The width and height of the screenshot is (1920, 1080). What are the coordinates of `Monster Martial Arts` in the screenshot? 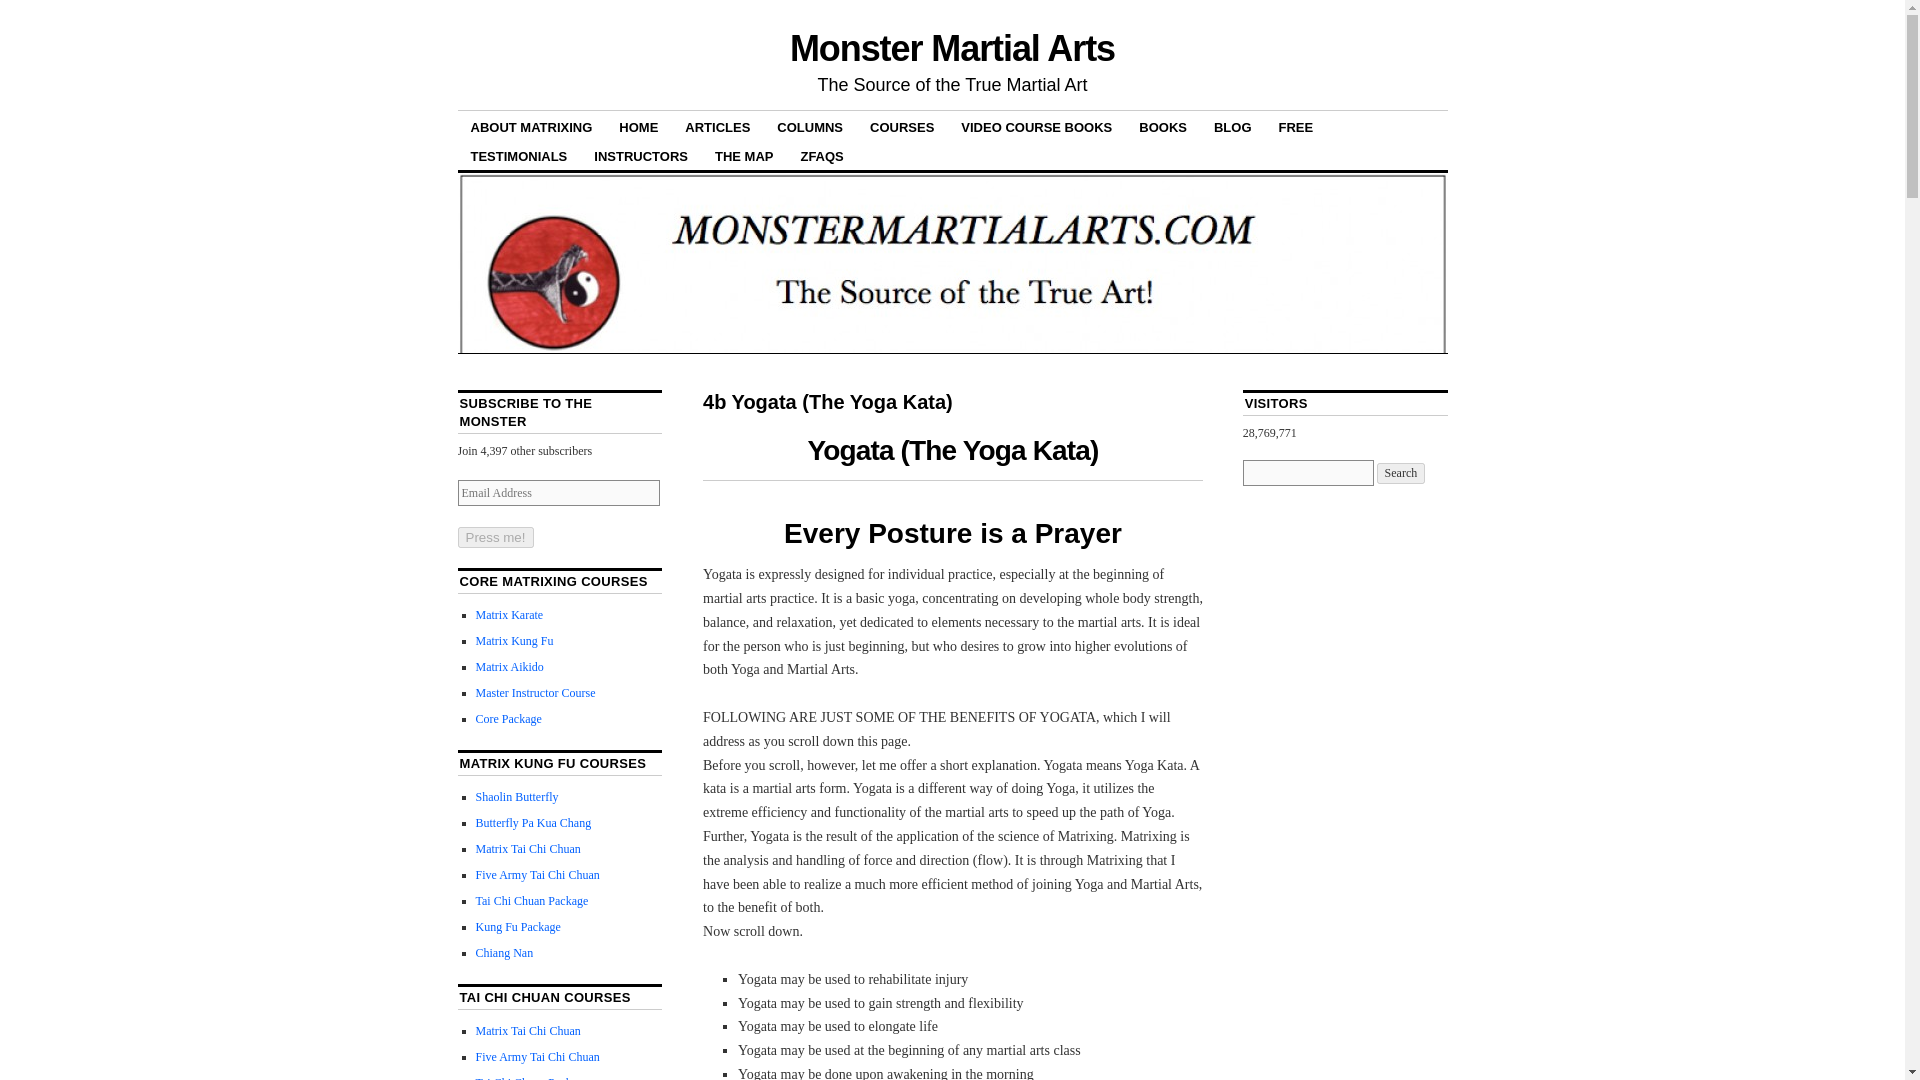 It's located at (952, 48).